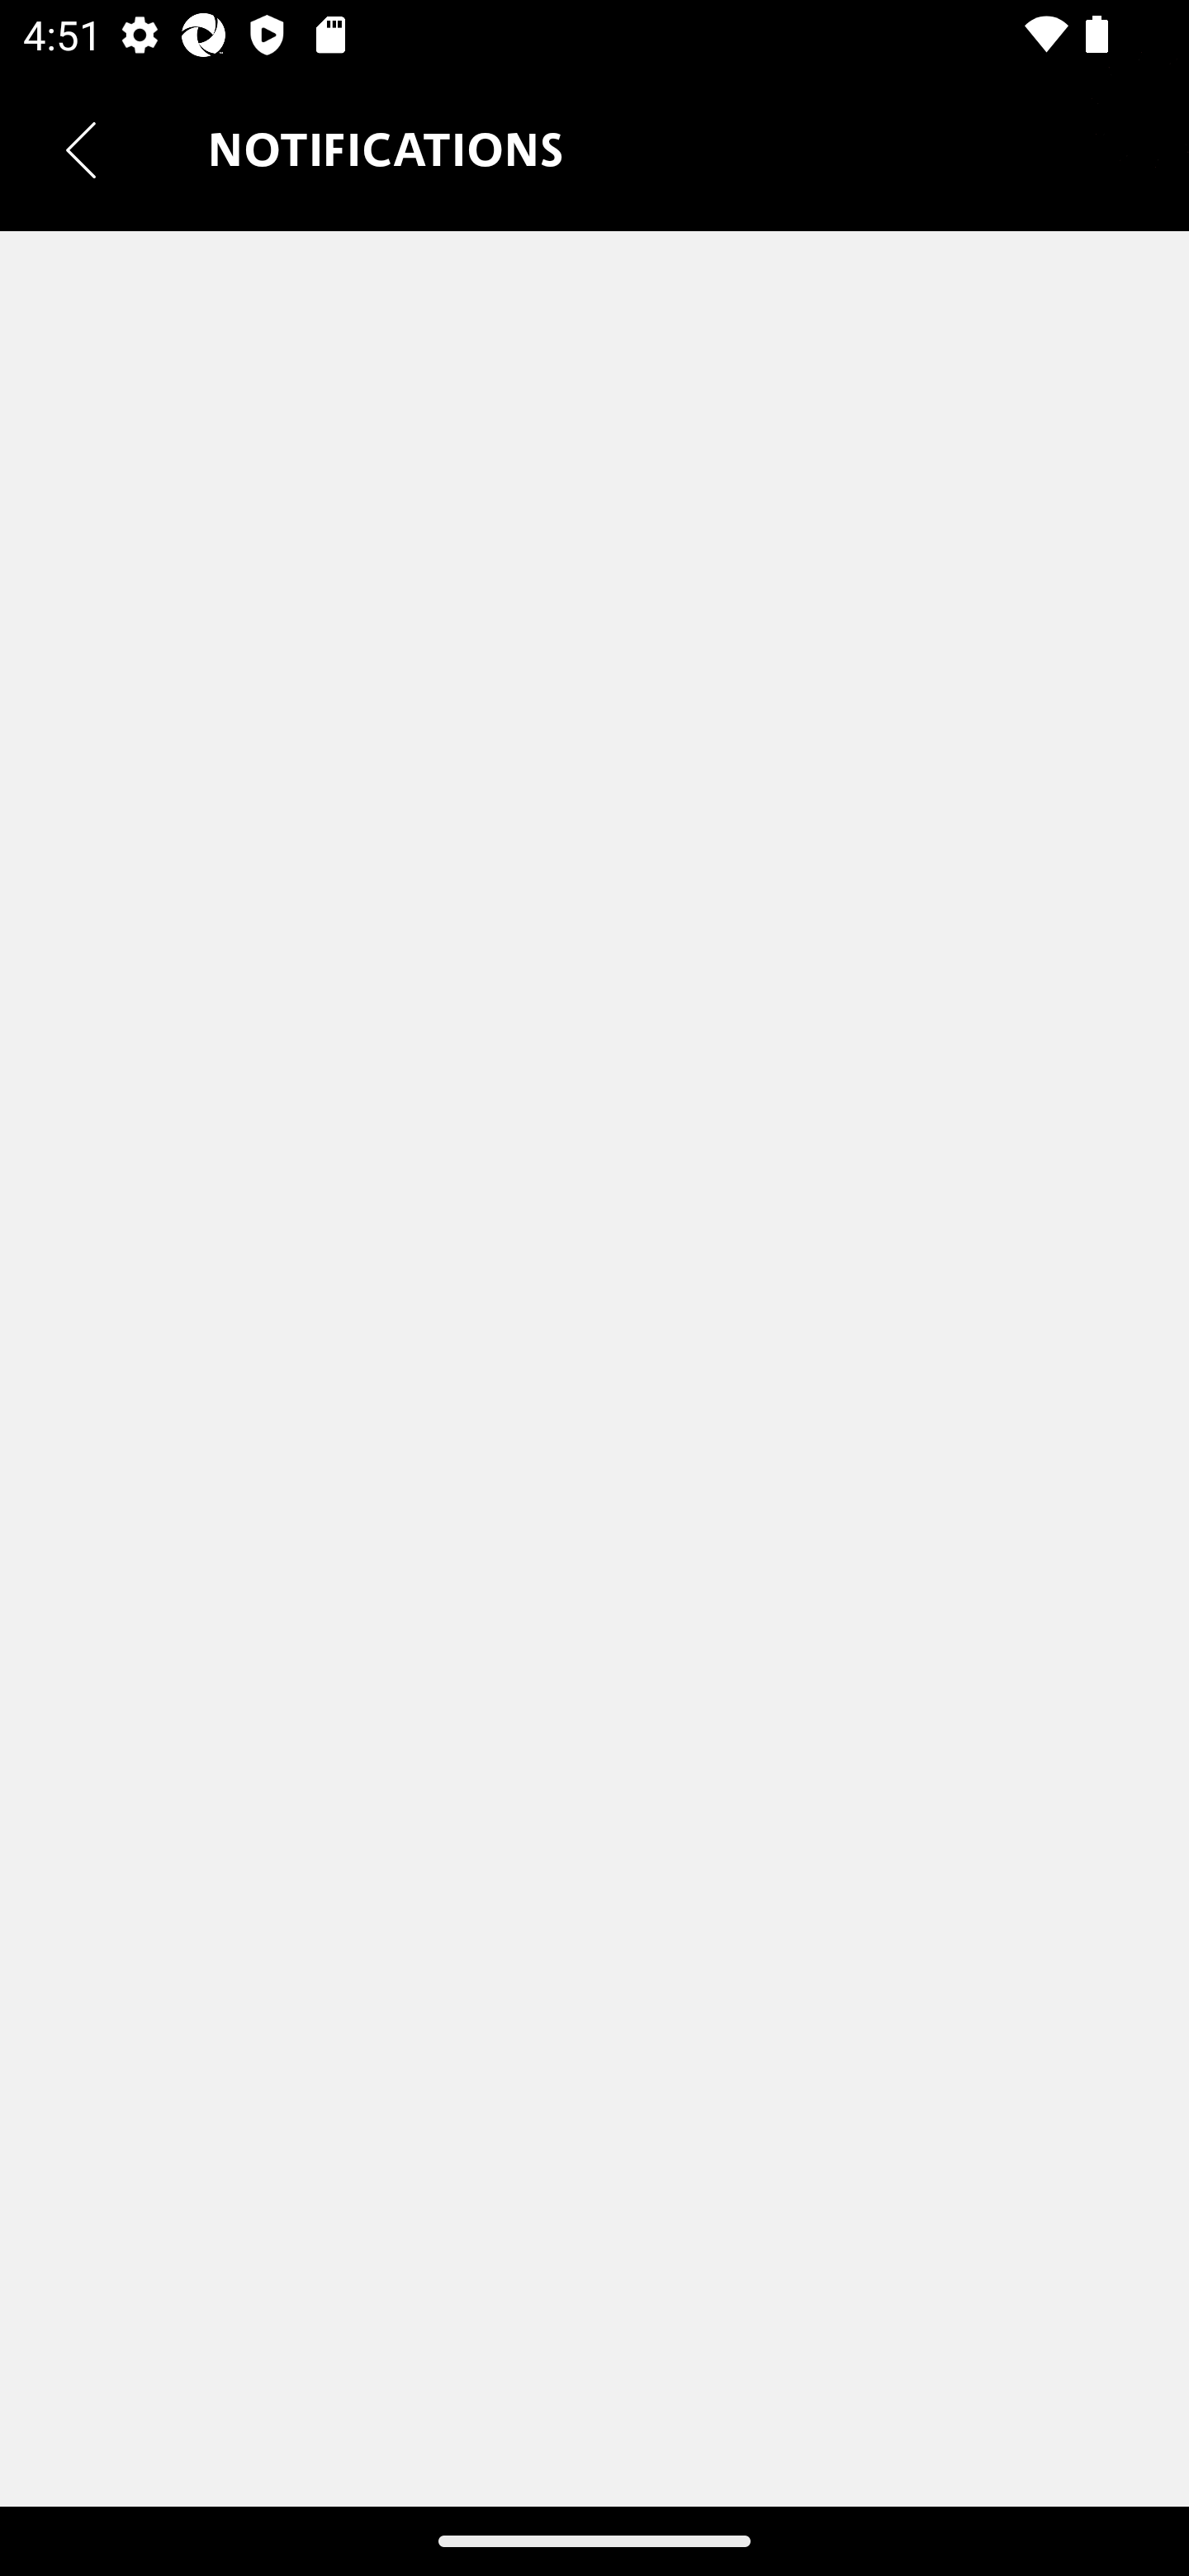 This screenshot has height=2576, width=1189. Describe the element at coordinates (81, 150) in the screenshot. I see `Navigate up` at that location.